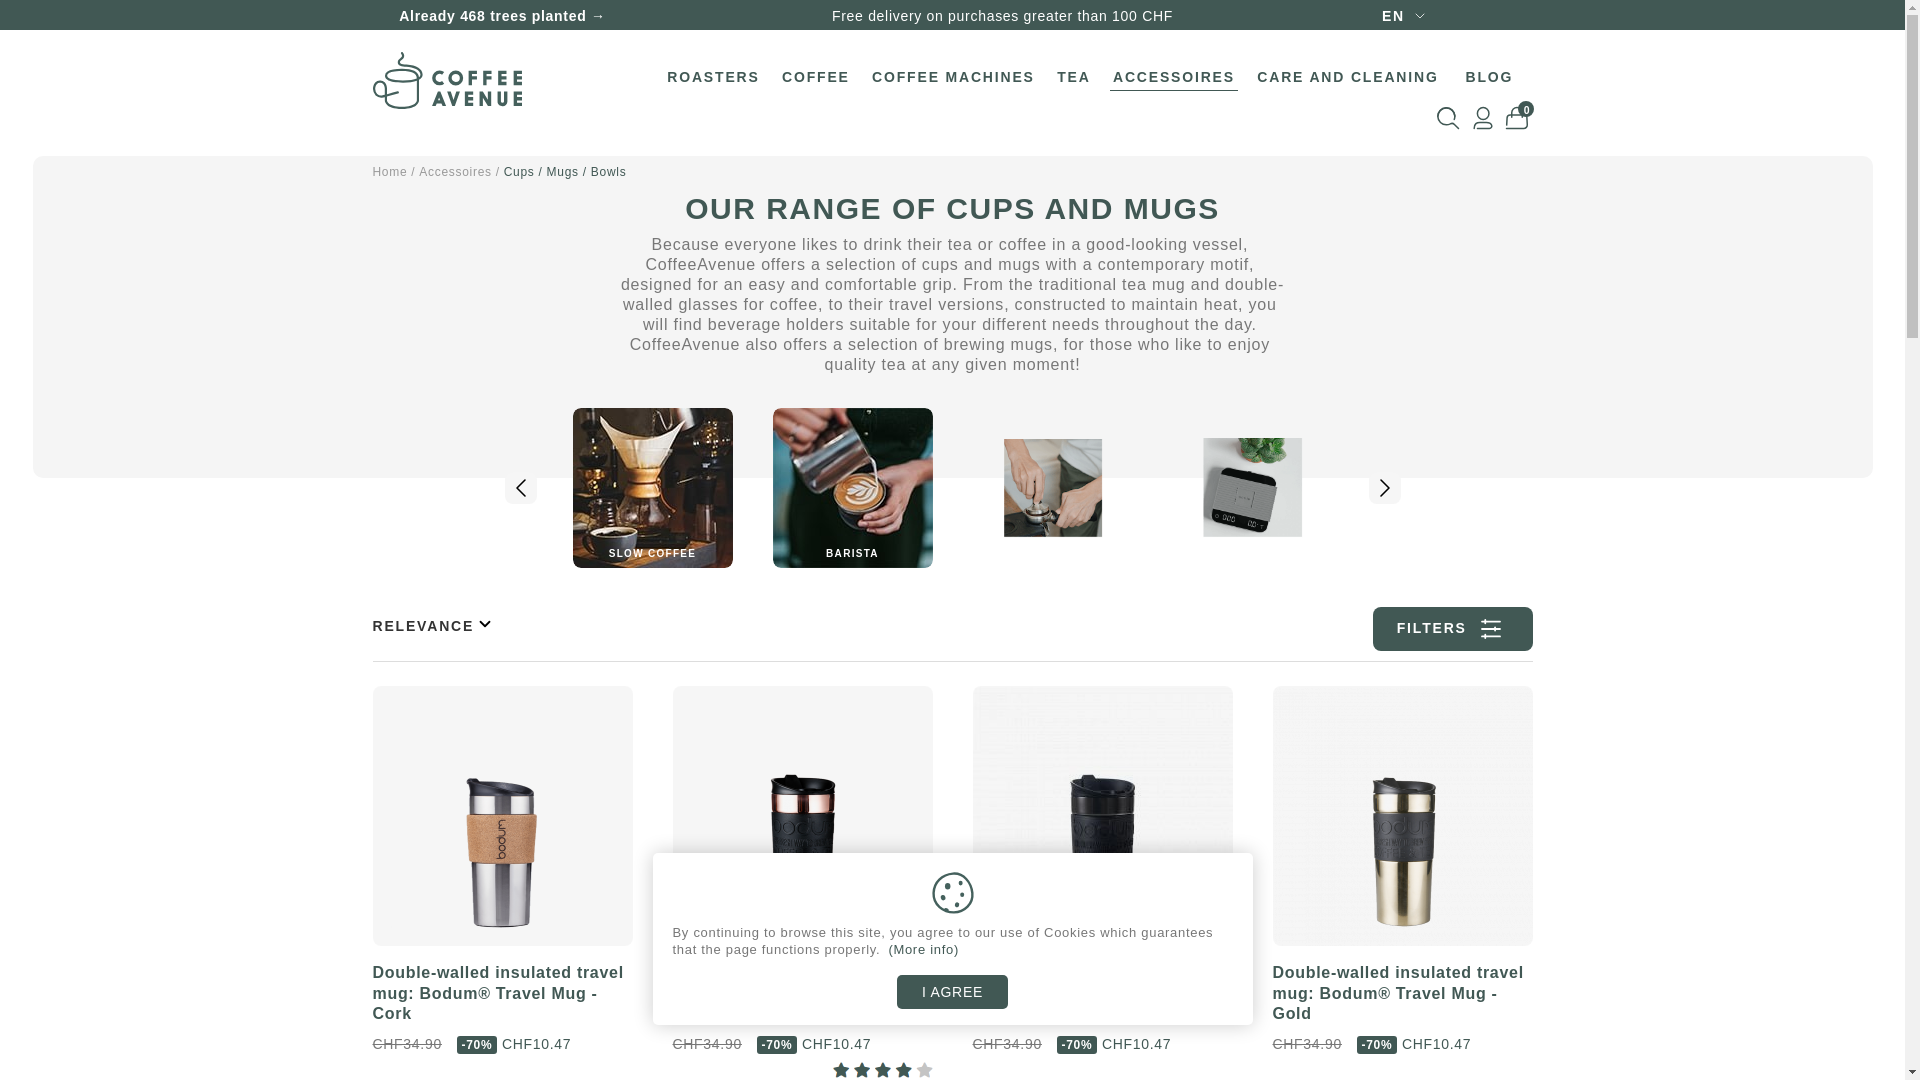  What do you see at coordinates (1074, 77) in the screenshot?
I see `TEA` at bounding box center [1074, 77].